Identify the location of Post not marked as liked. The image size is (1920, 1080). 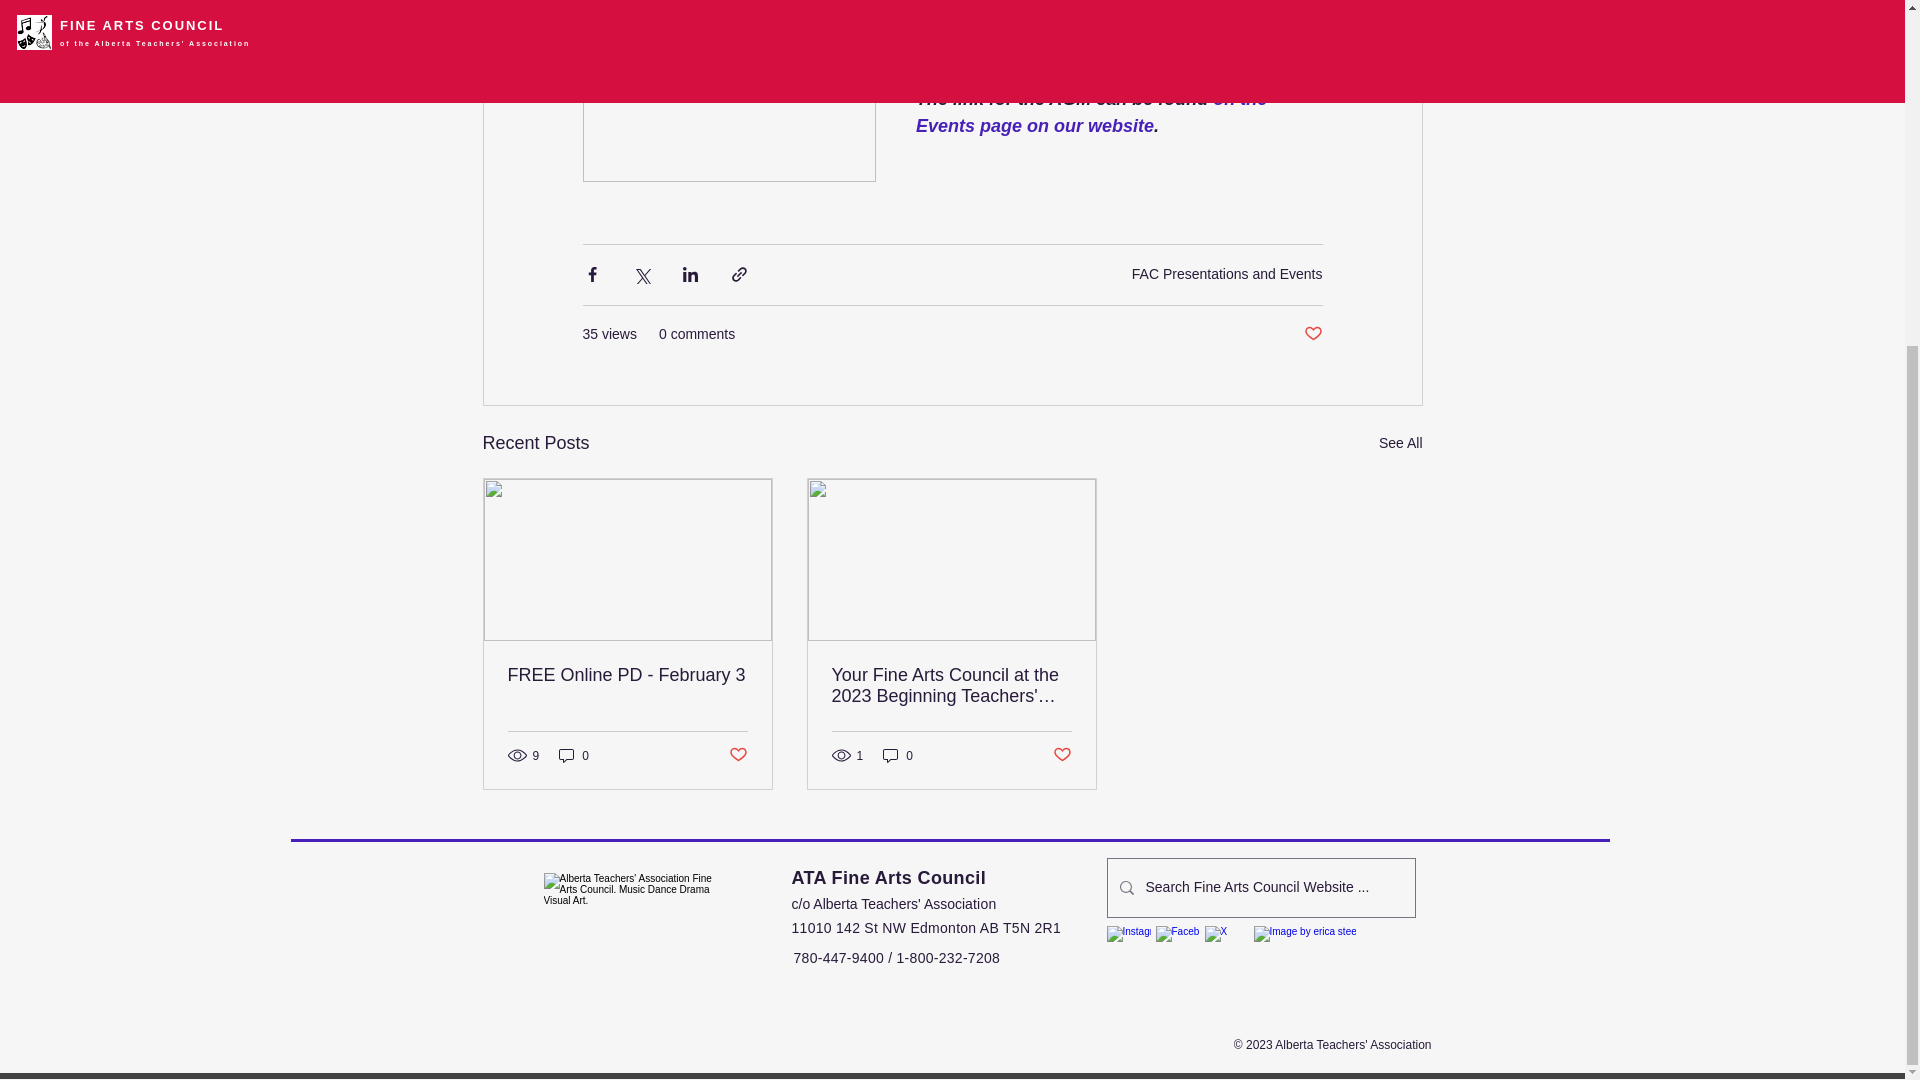
(1312, 334).